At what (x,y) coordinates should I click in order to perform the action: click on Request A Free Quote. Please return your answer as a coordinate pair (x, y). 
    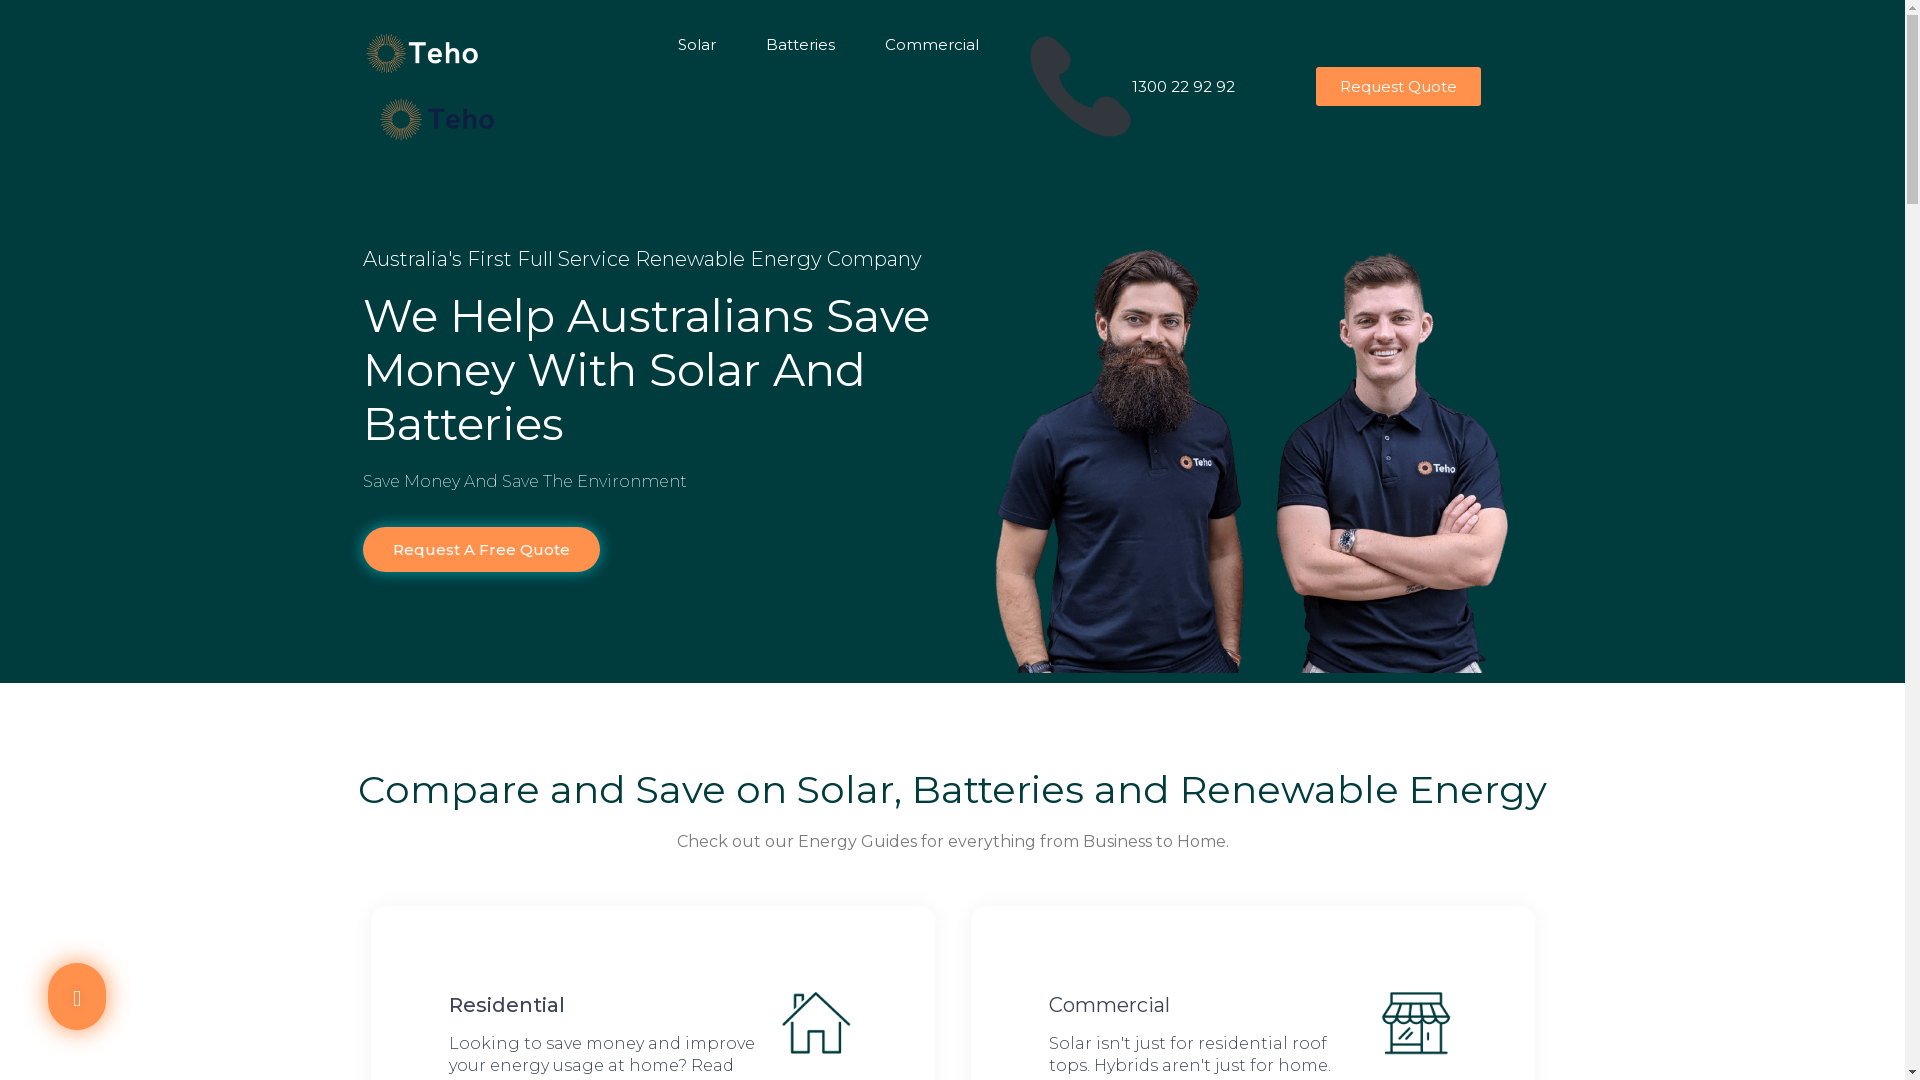
    Looking at the image, I should click on (480, 550).